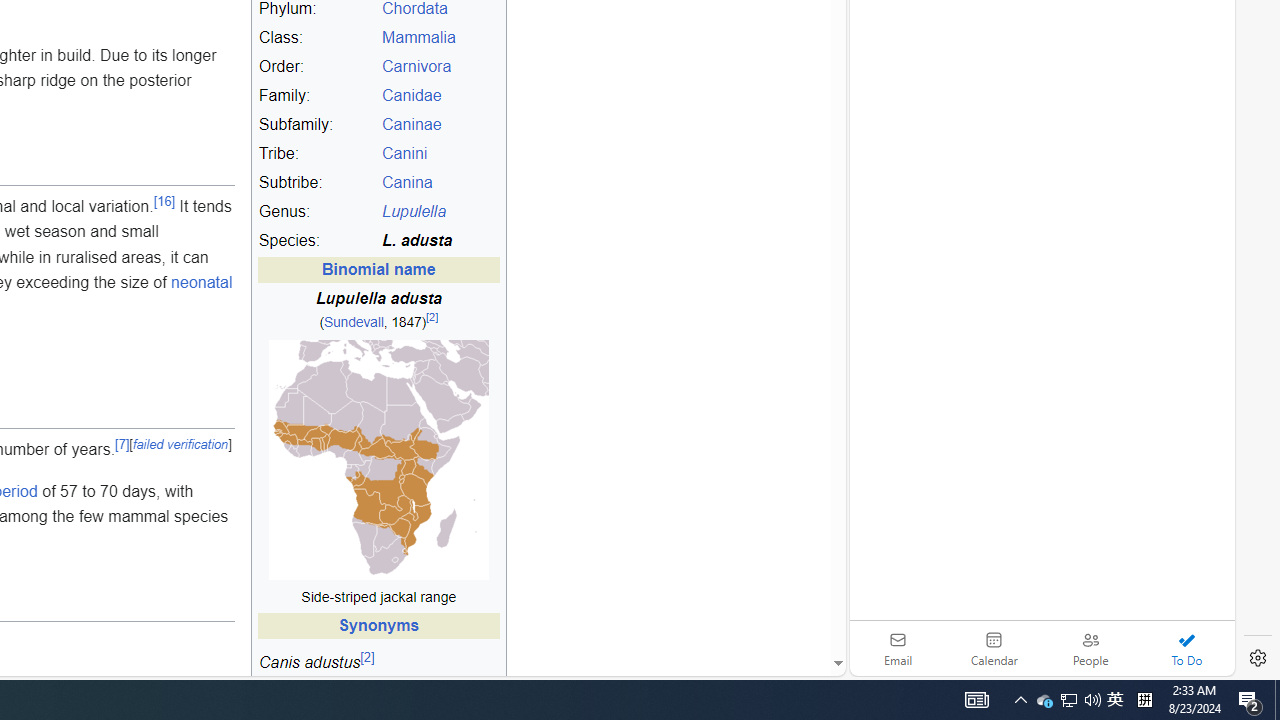 Image resolution: width=1280 pixels, height=720 pixels. I want to click on Canidae, so click(411, 96).